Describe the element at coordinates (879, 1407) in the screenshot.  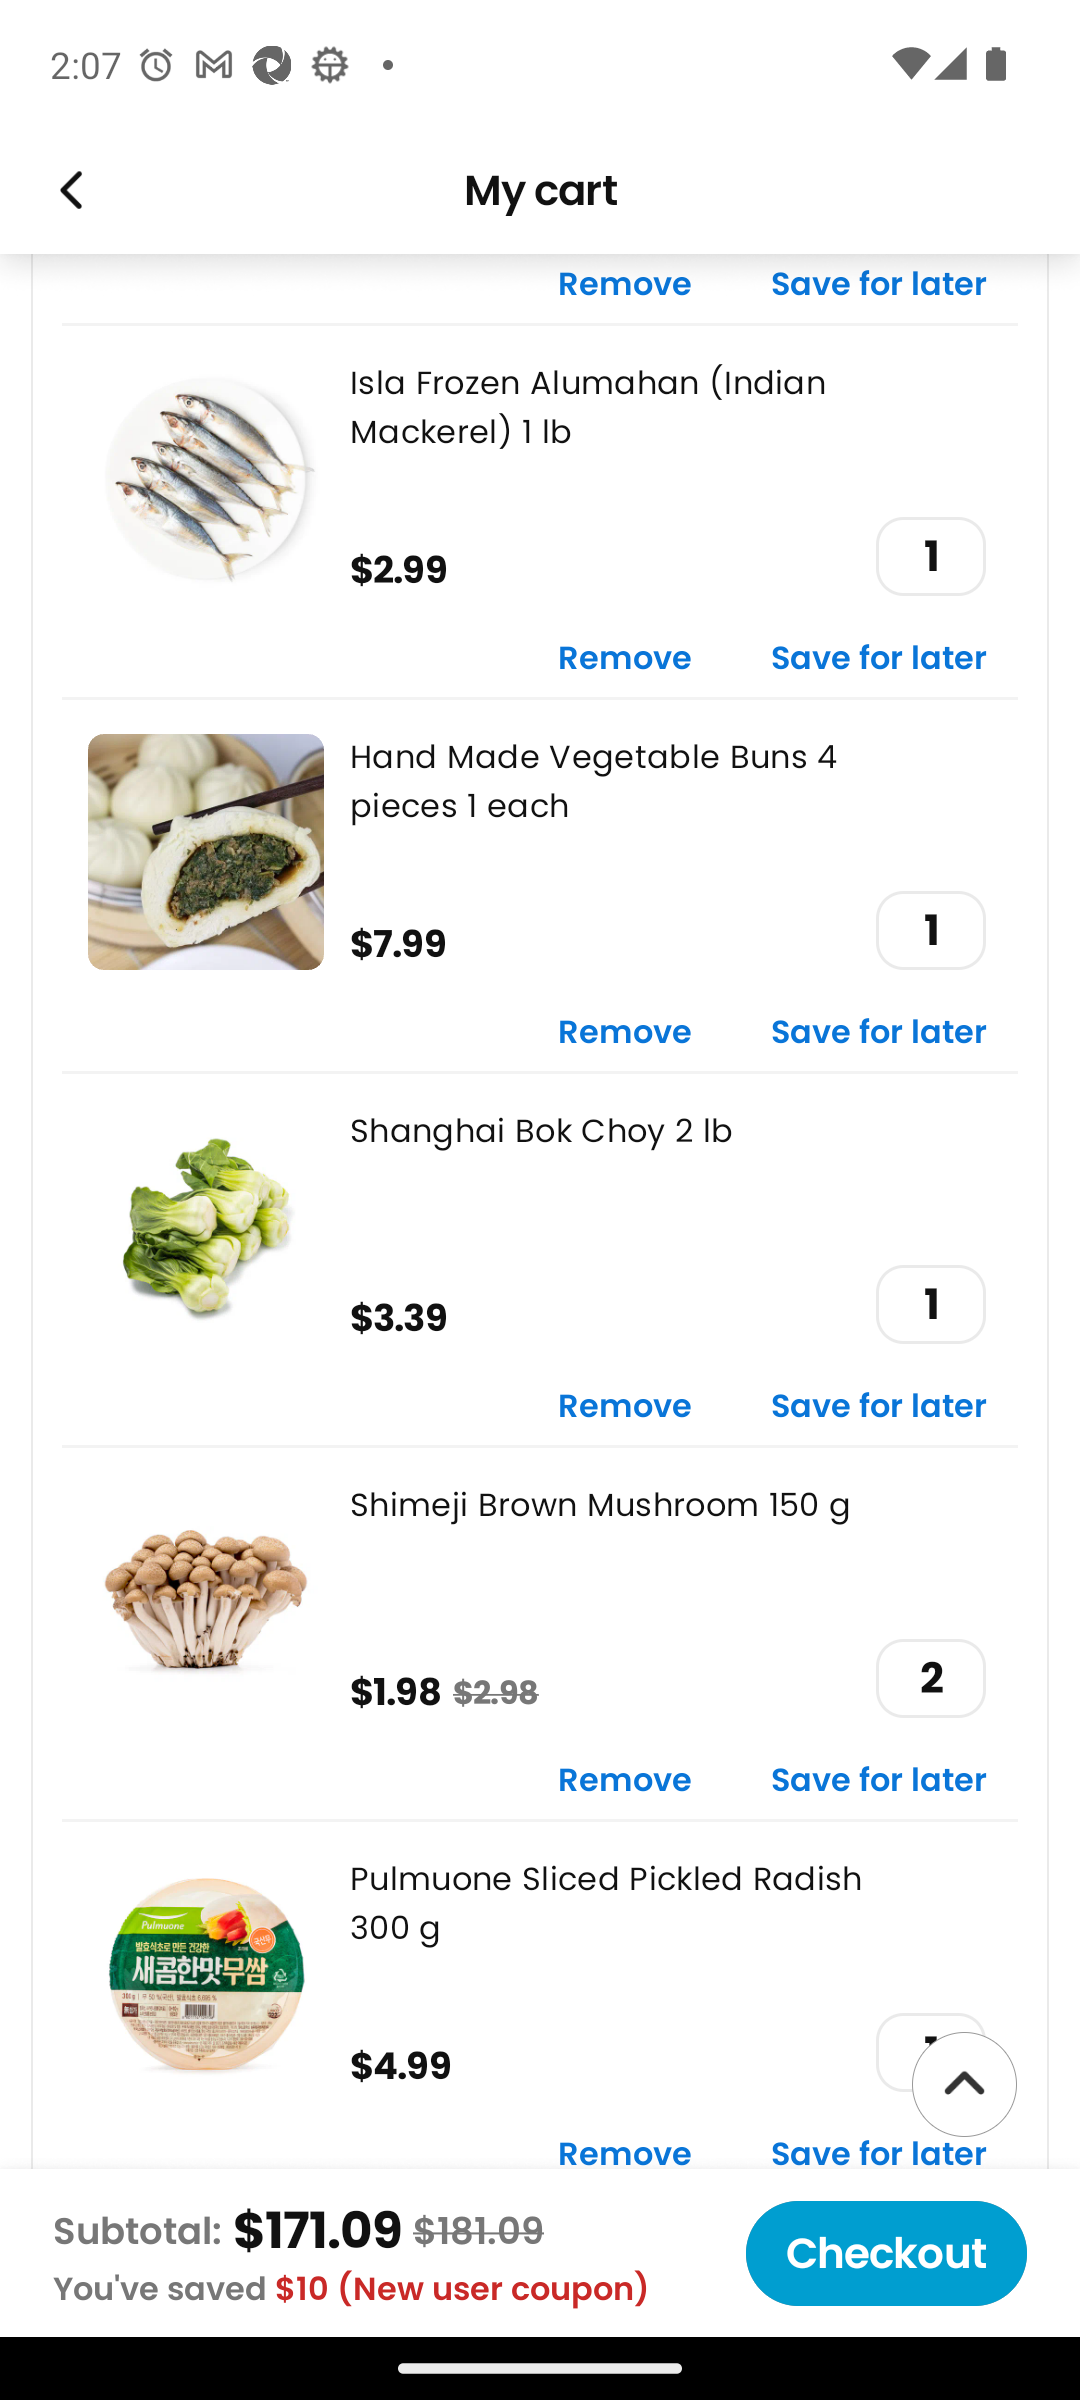
I see `Save for later` at that location.